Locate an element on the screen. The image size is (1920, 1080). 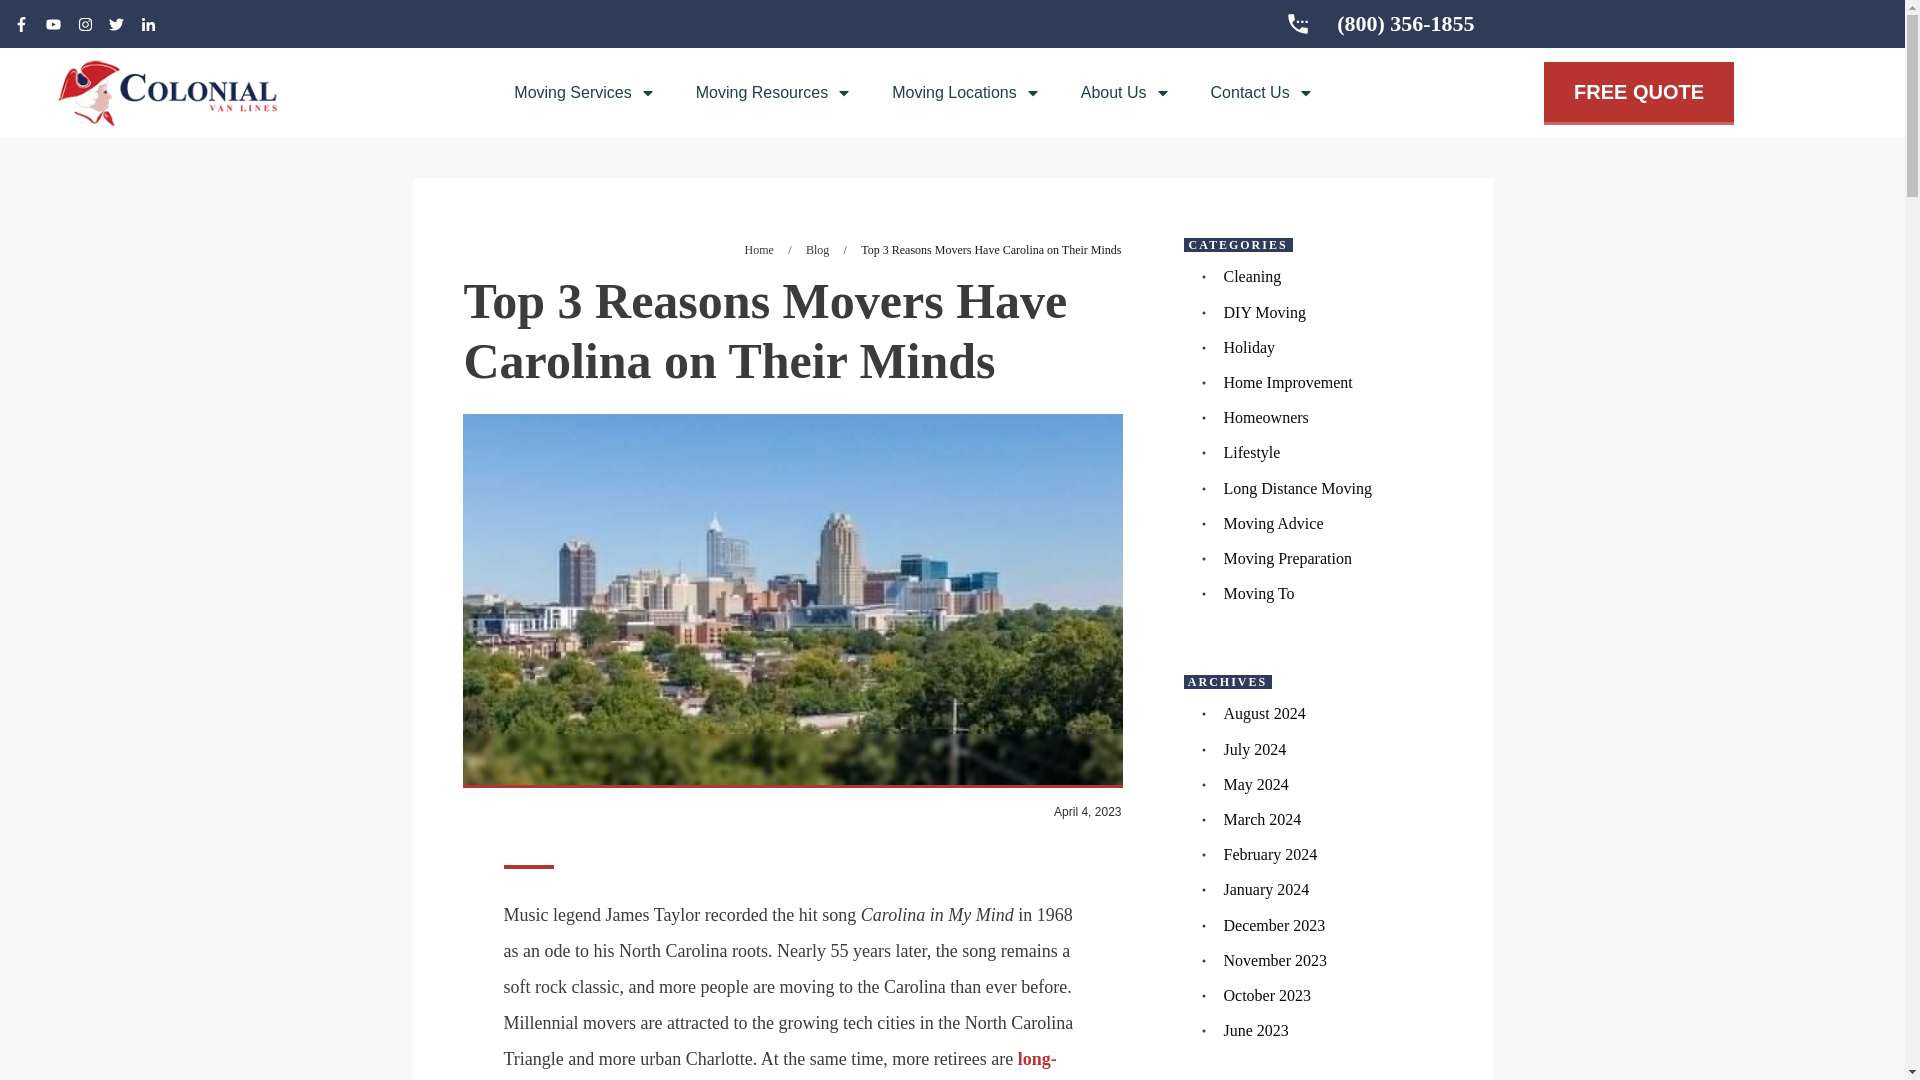
Moving Resources is located at coordinates (774, 92).